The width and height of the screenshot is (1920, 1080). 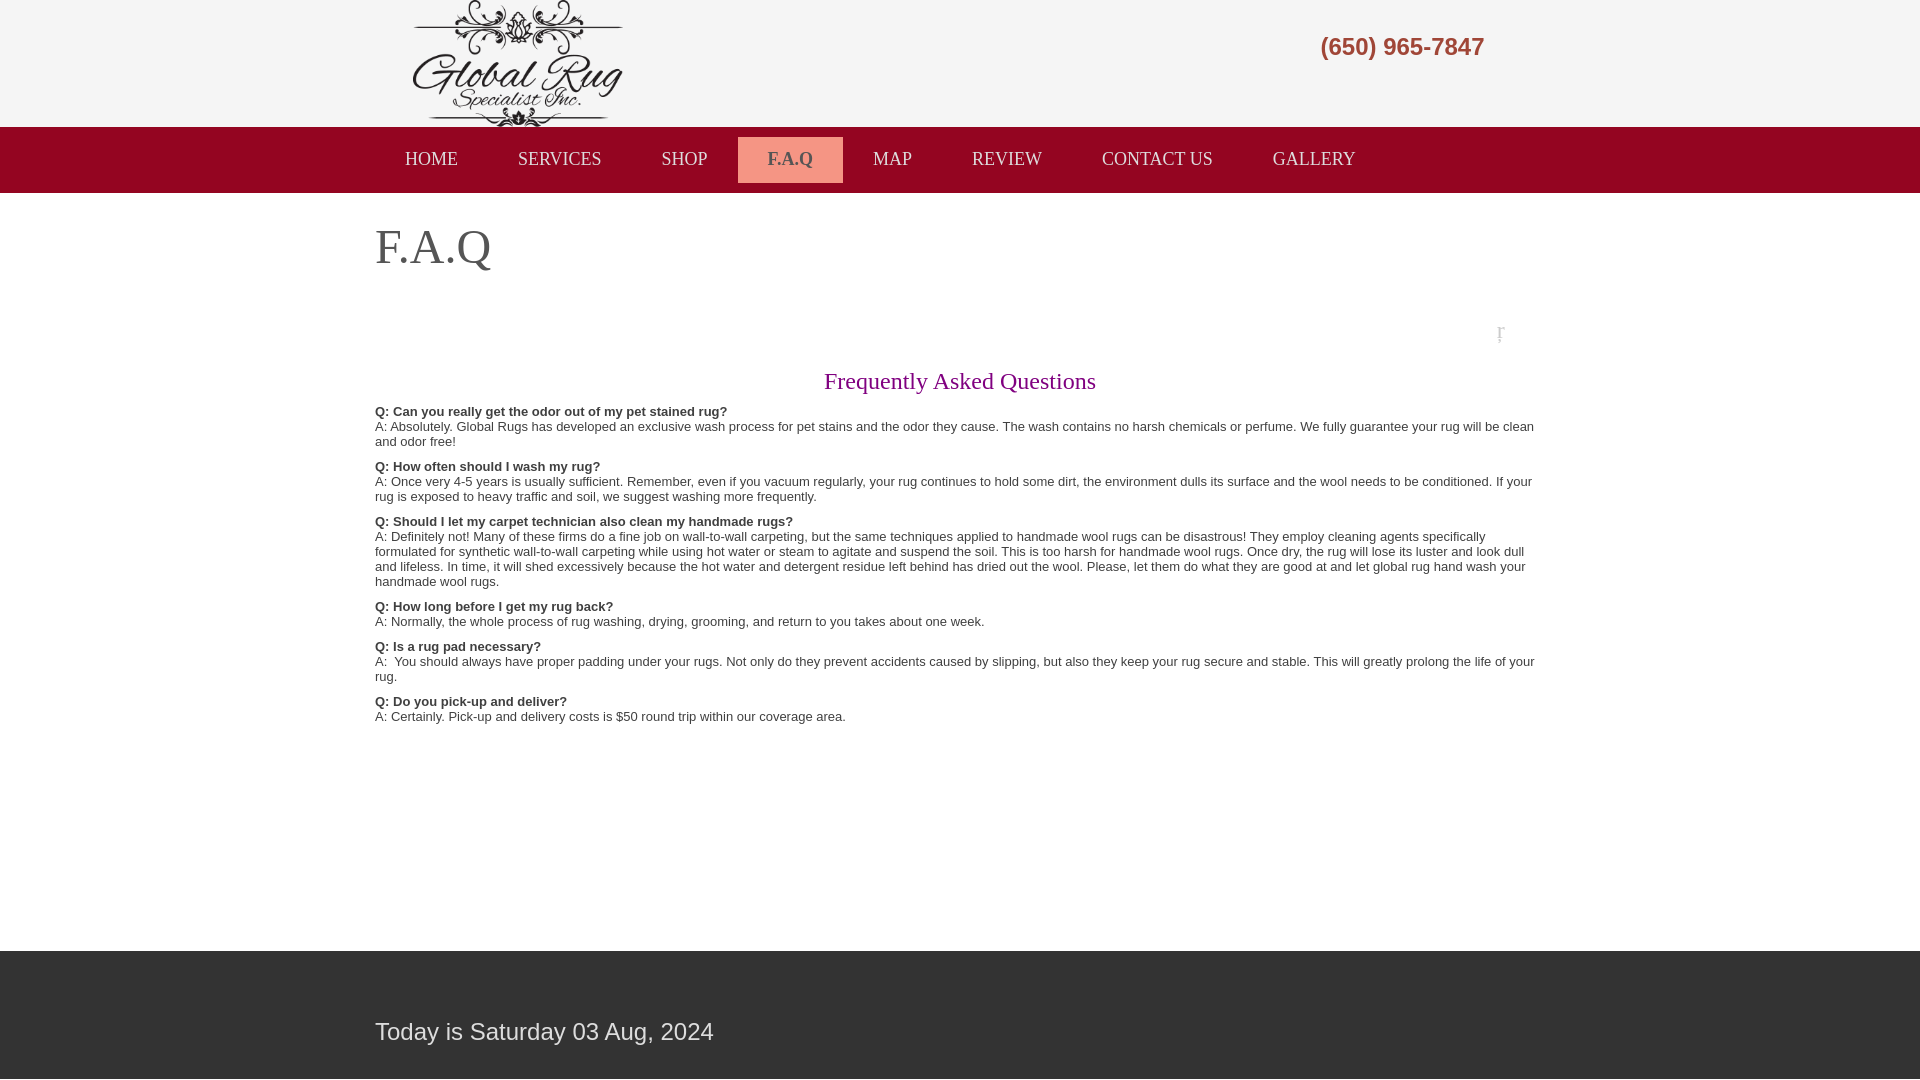 What do you see at coordinates (1156, 160) in the screenshot?
I see `CONTACT US` at bounding box center [1156, 160].